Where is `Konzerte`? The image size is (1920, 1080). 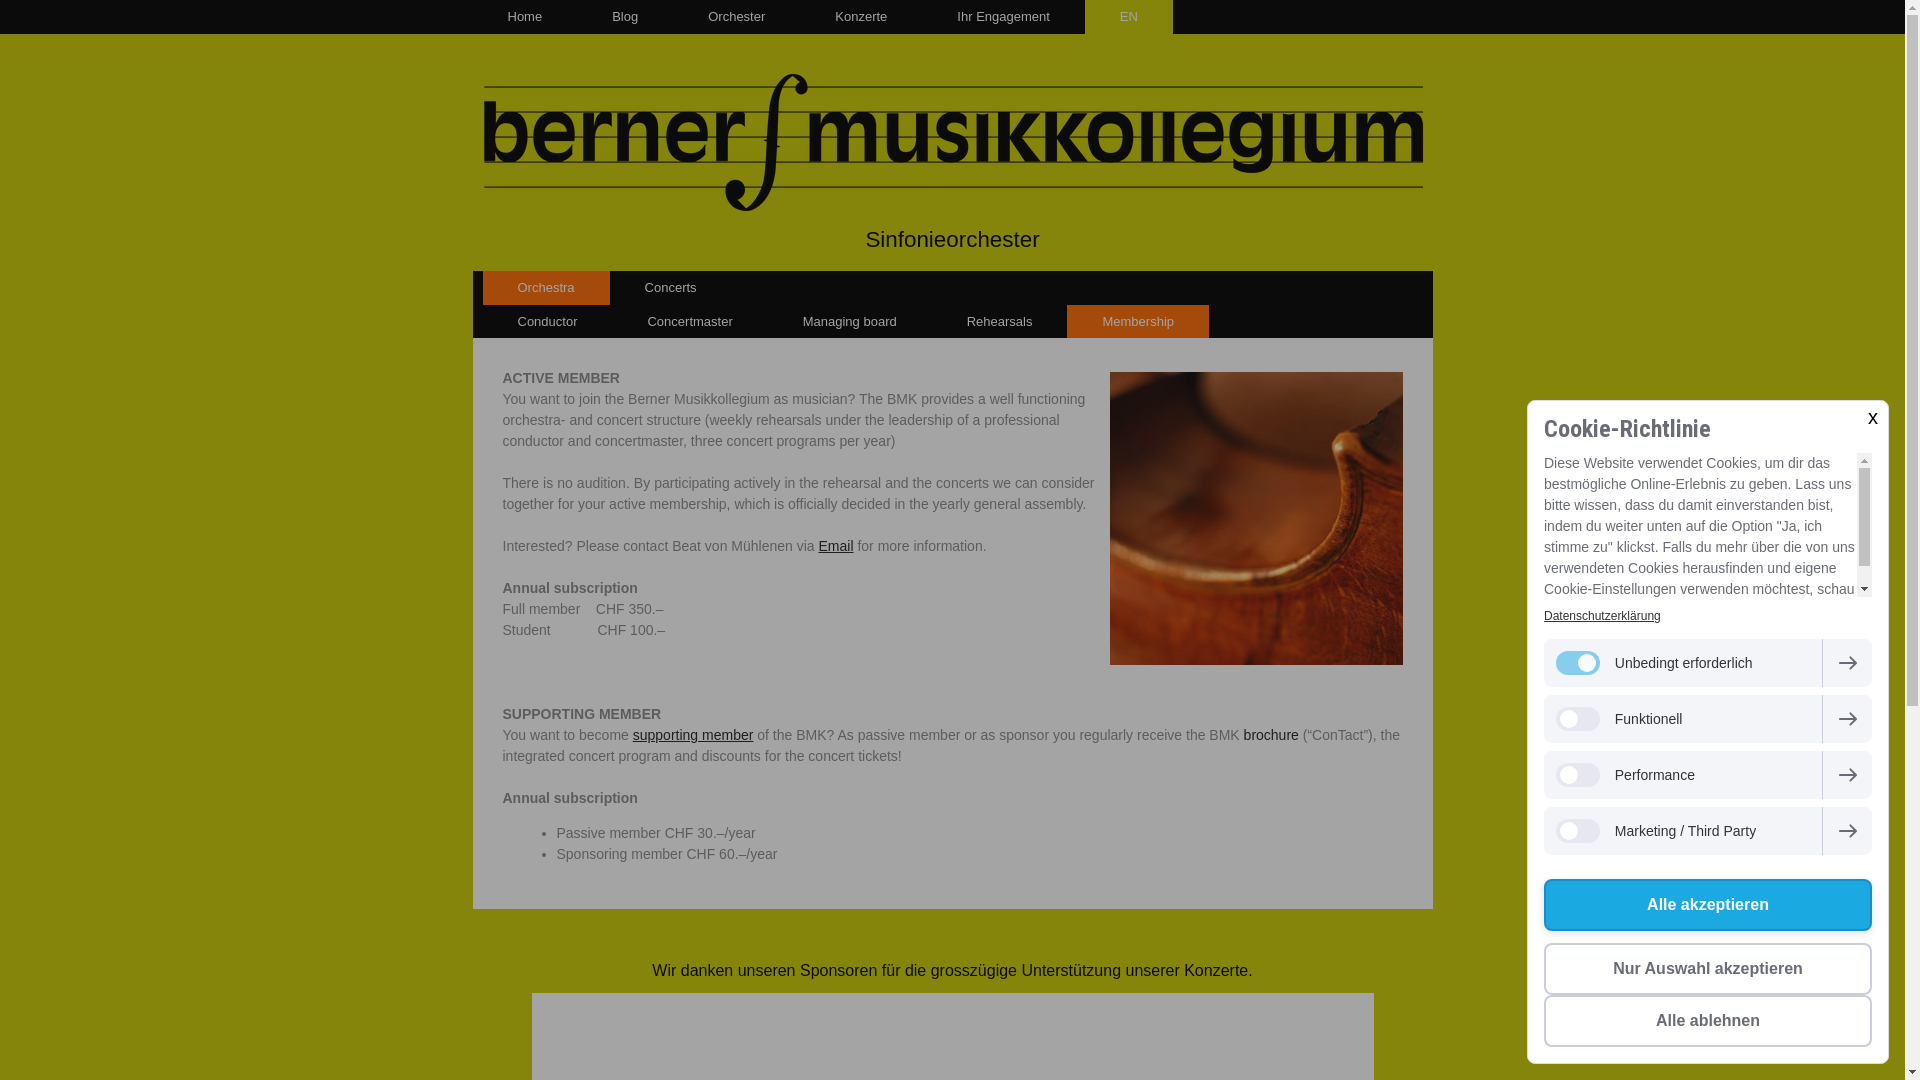 Konzerte is located at coordinates (861, 17).